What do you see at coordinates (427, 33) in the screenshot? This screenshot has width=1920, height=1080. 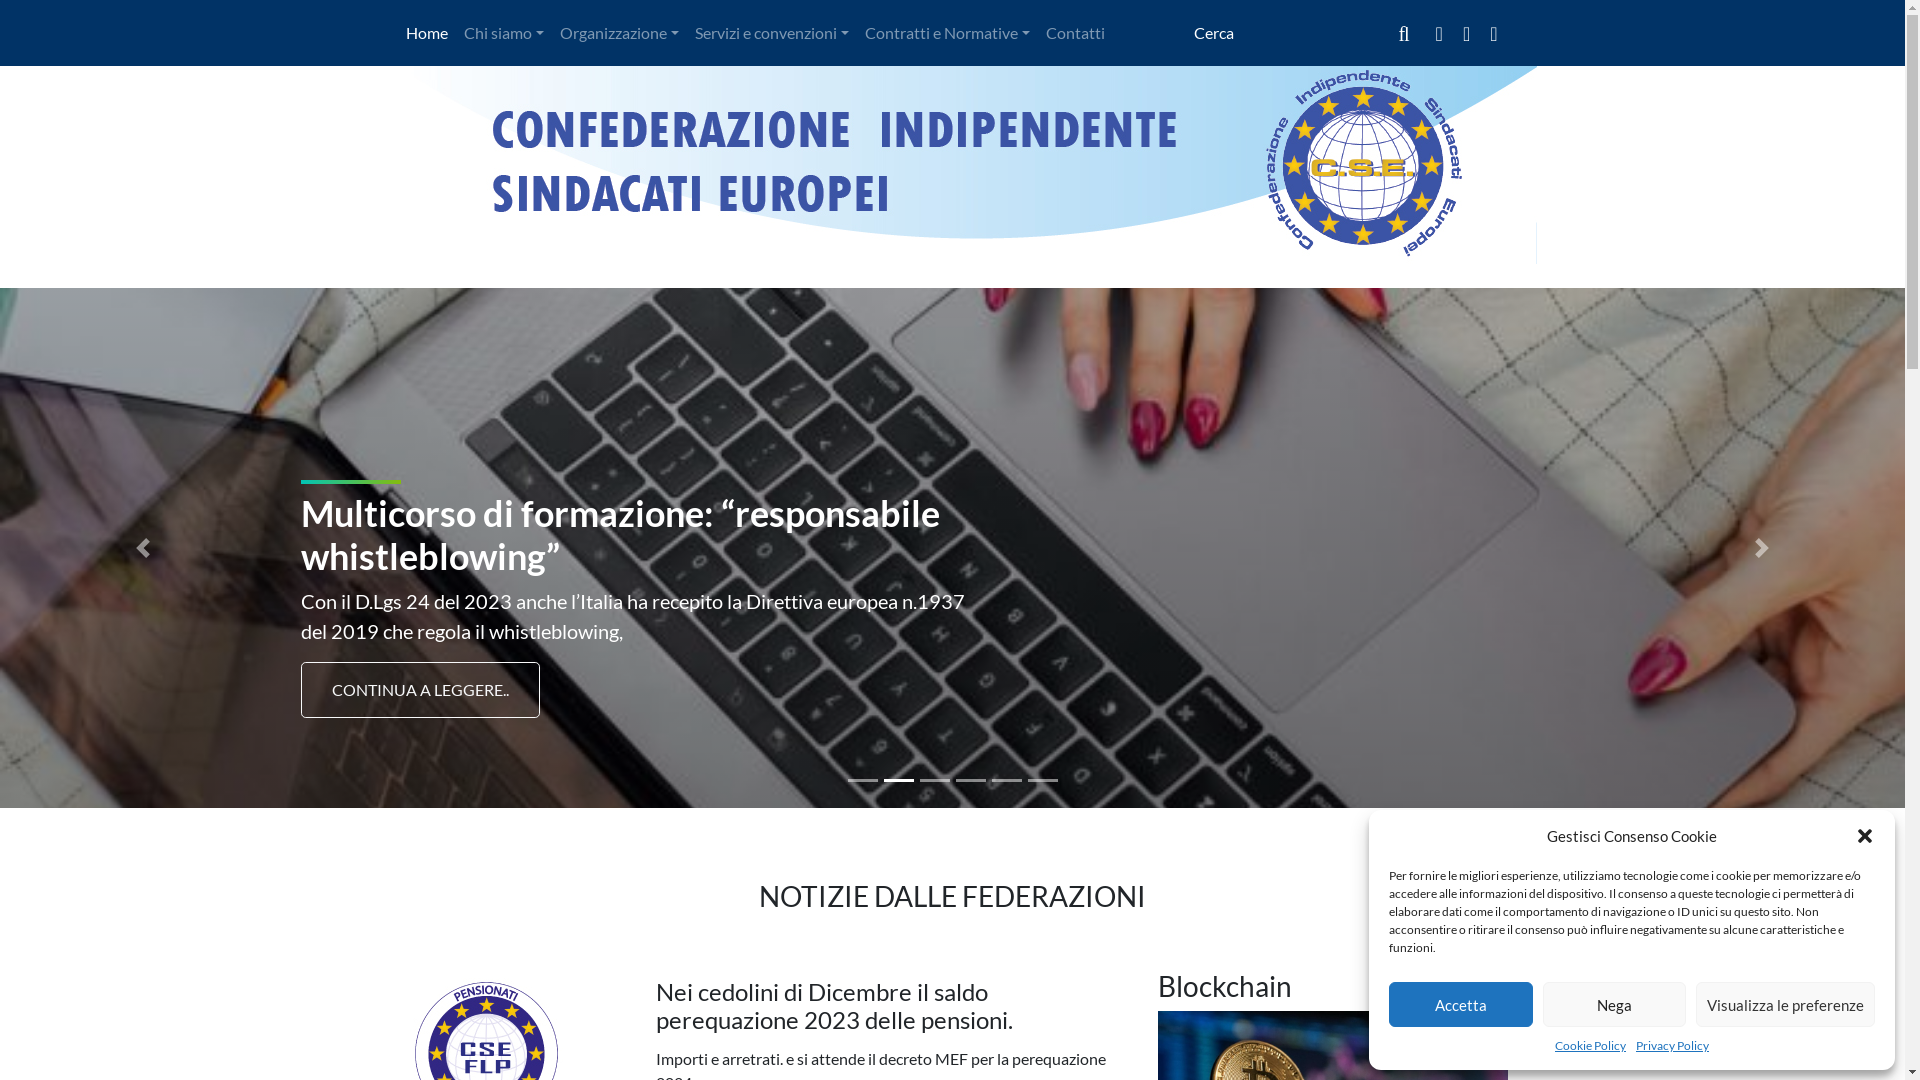 I see `Home` at bounding box center [427, 33].